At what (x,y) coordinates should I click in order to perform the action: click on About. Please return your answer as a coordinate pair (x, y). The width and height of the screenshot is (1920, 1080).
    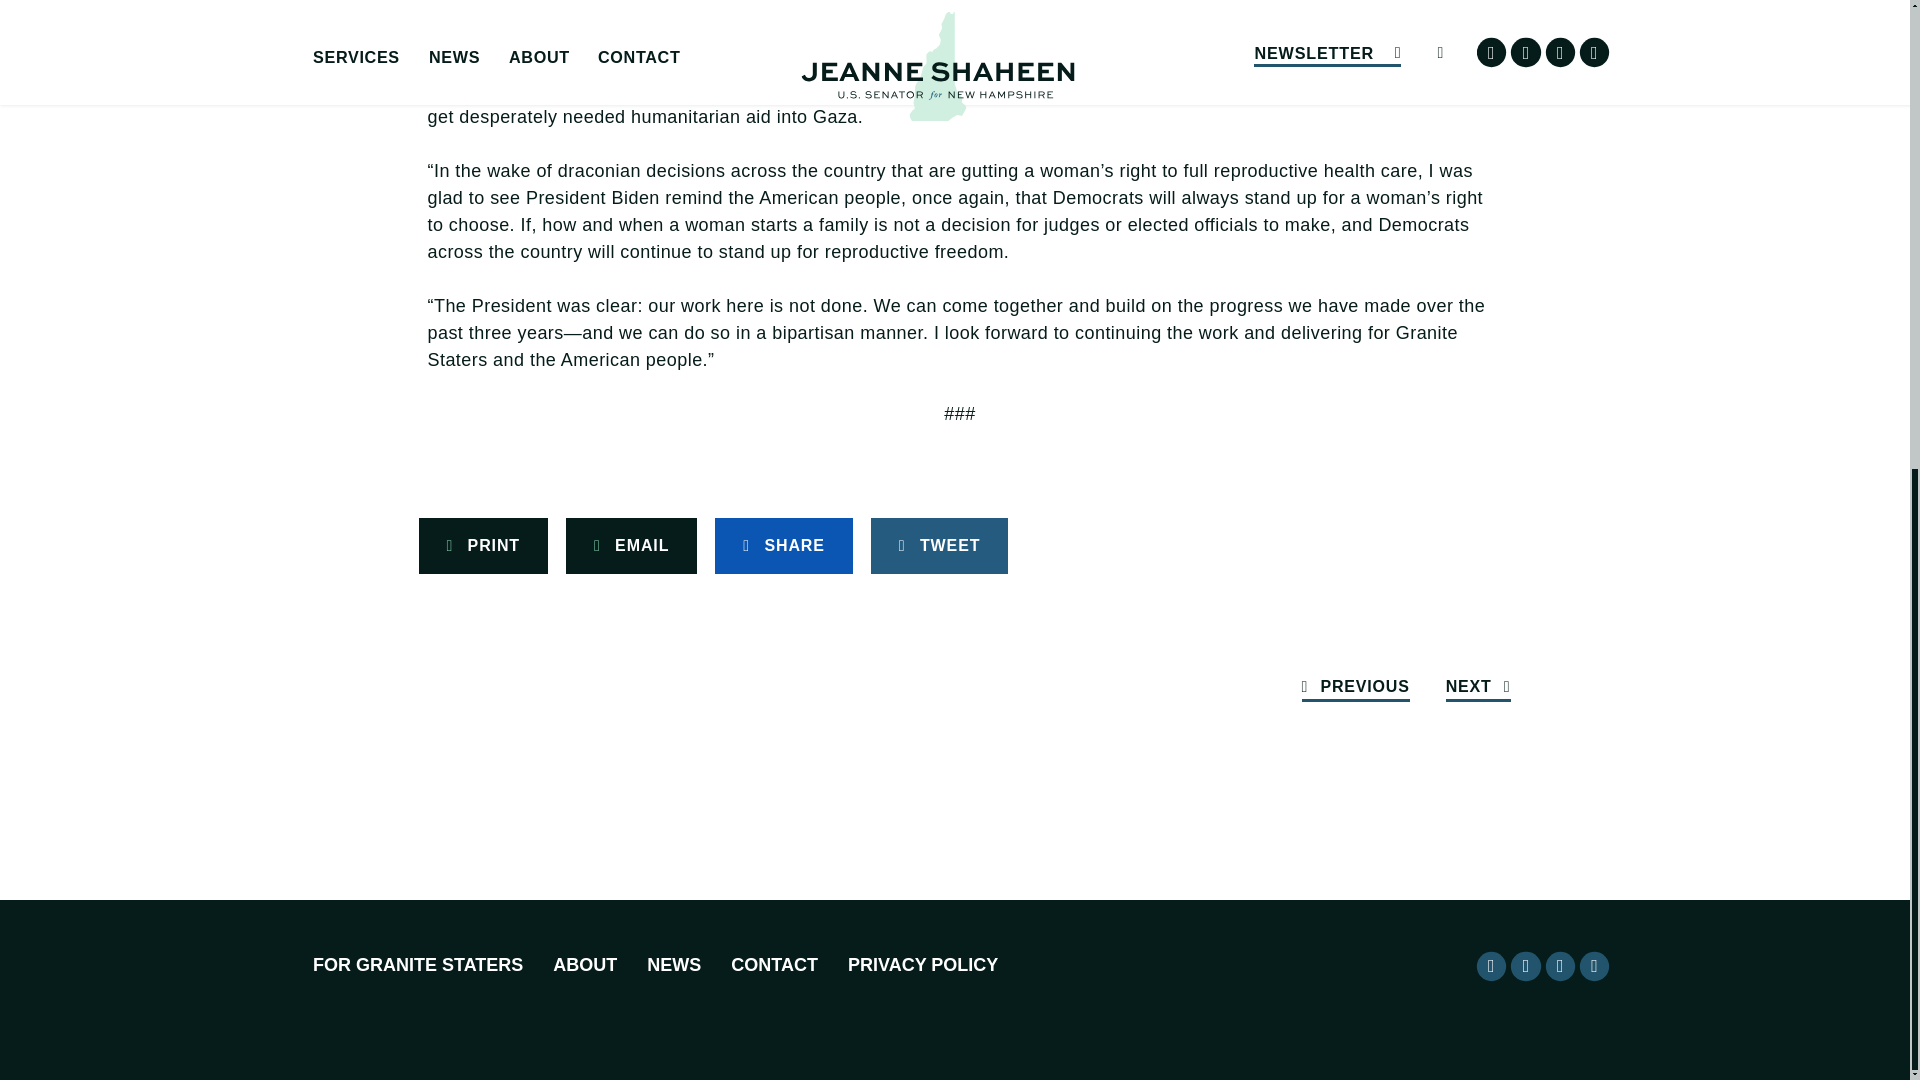
    Looking at the image, I should click on (584, 966).